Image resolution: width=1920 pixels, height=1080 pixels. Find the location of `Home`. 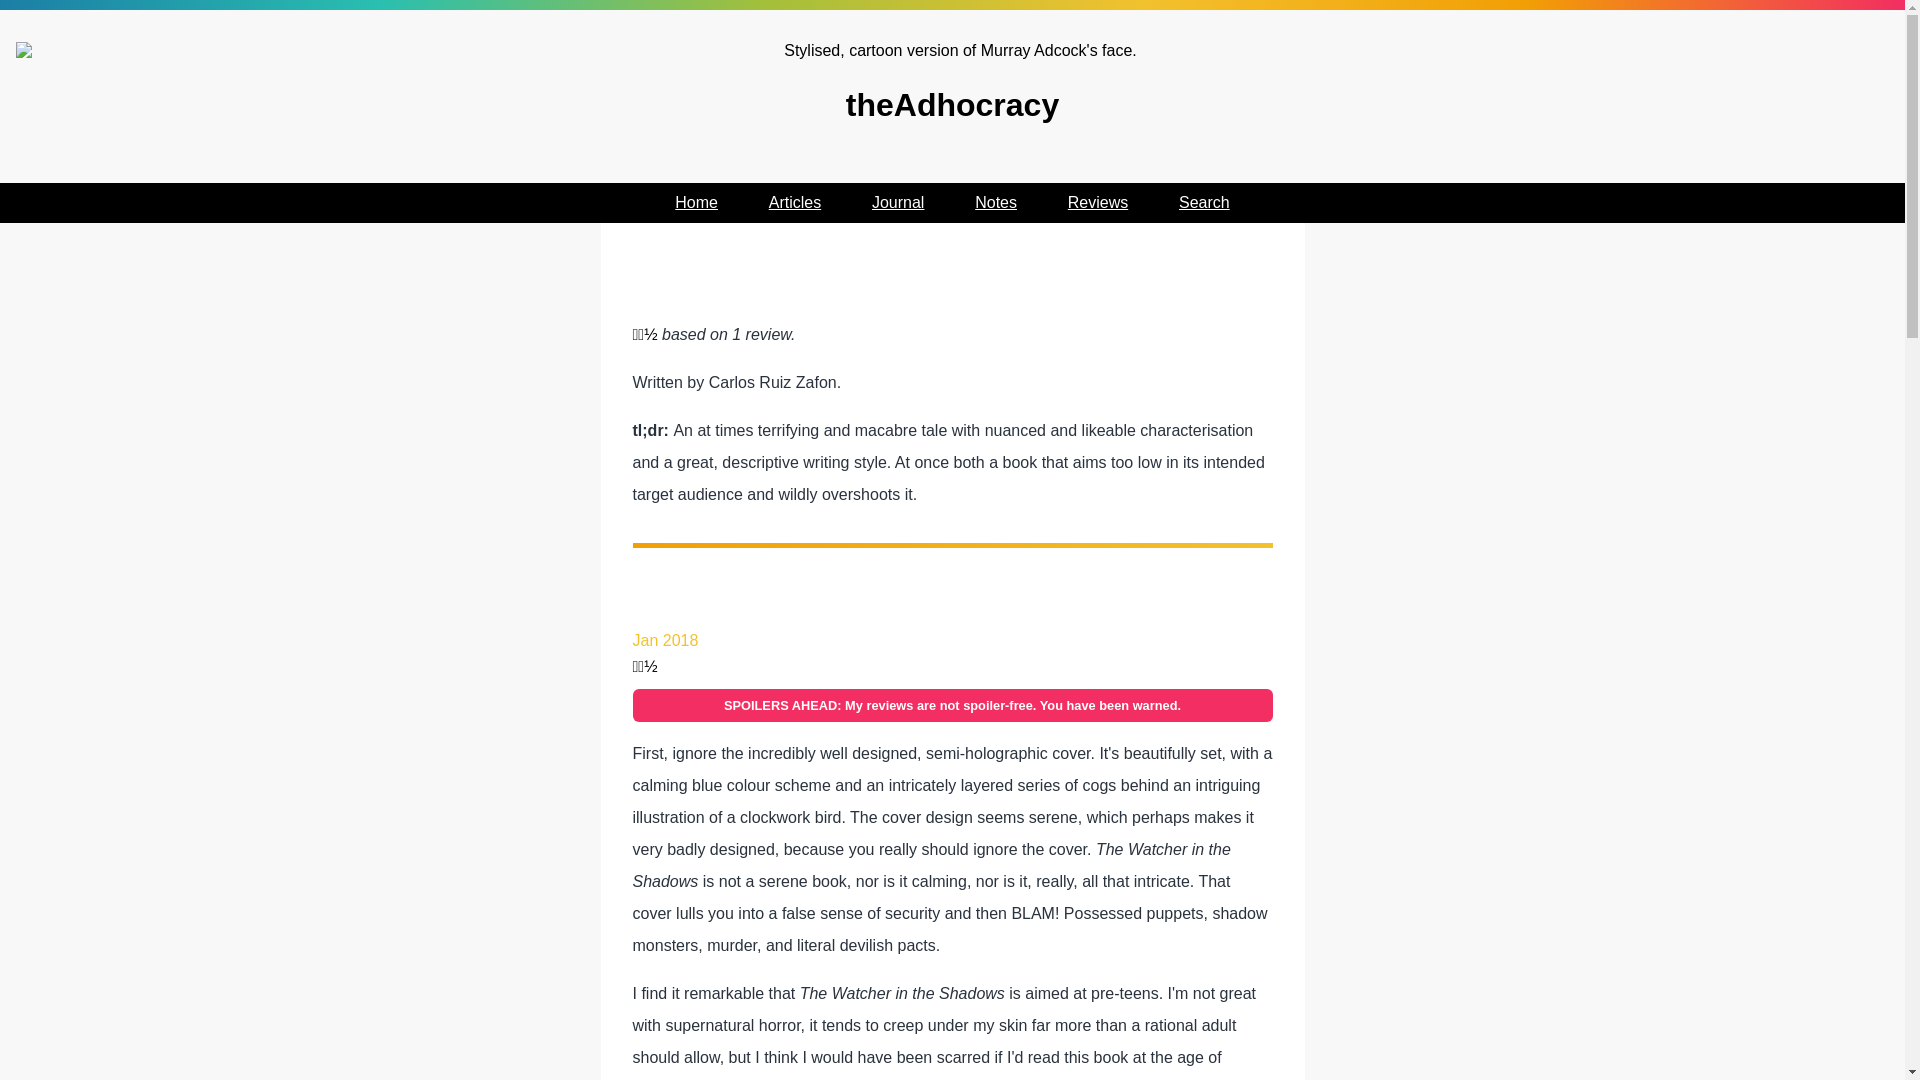

Home is located at coordinates (696, 202).